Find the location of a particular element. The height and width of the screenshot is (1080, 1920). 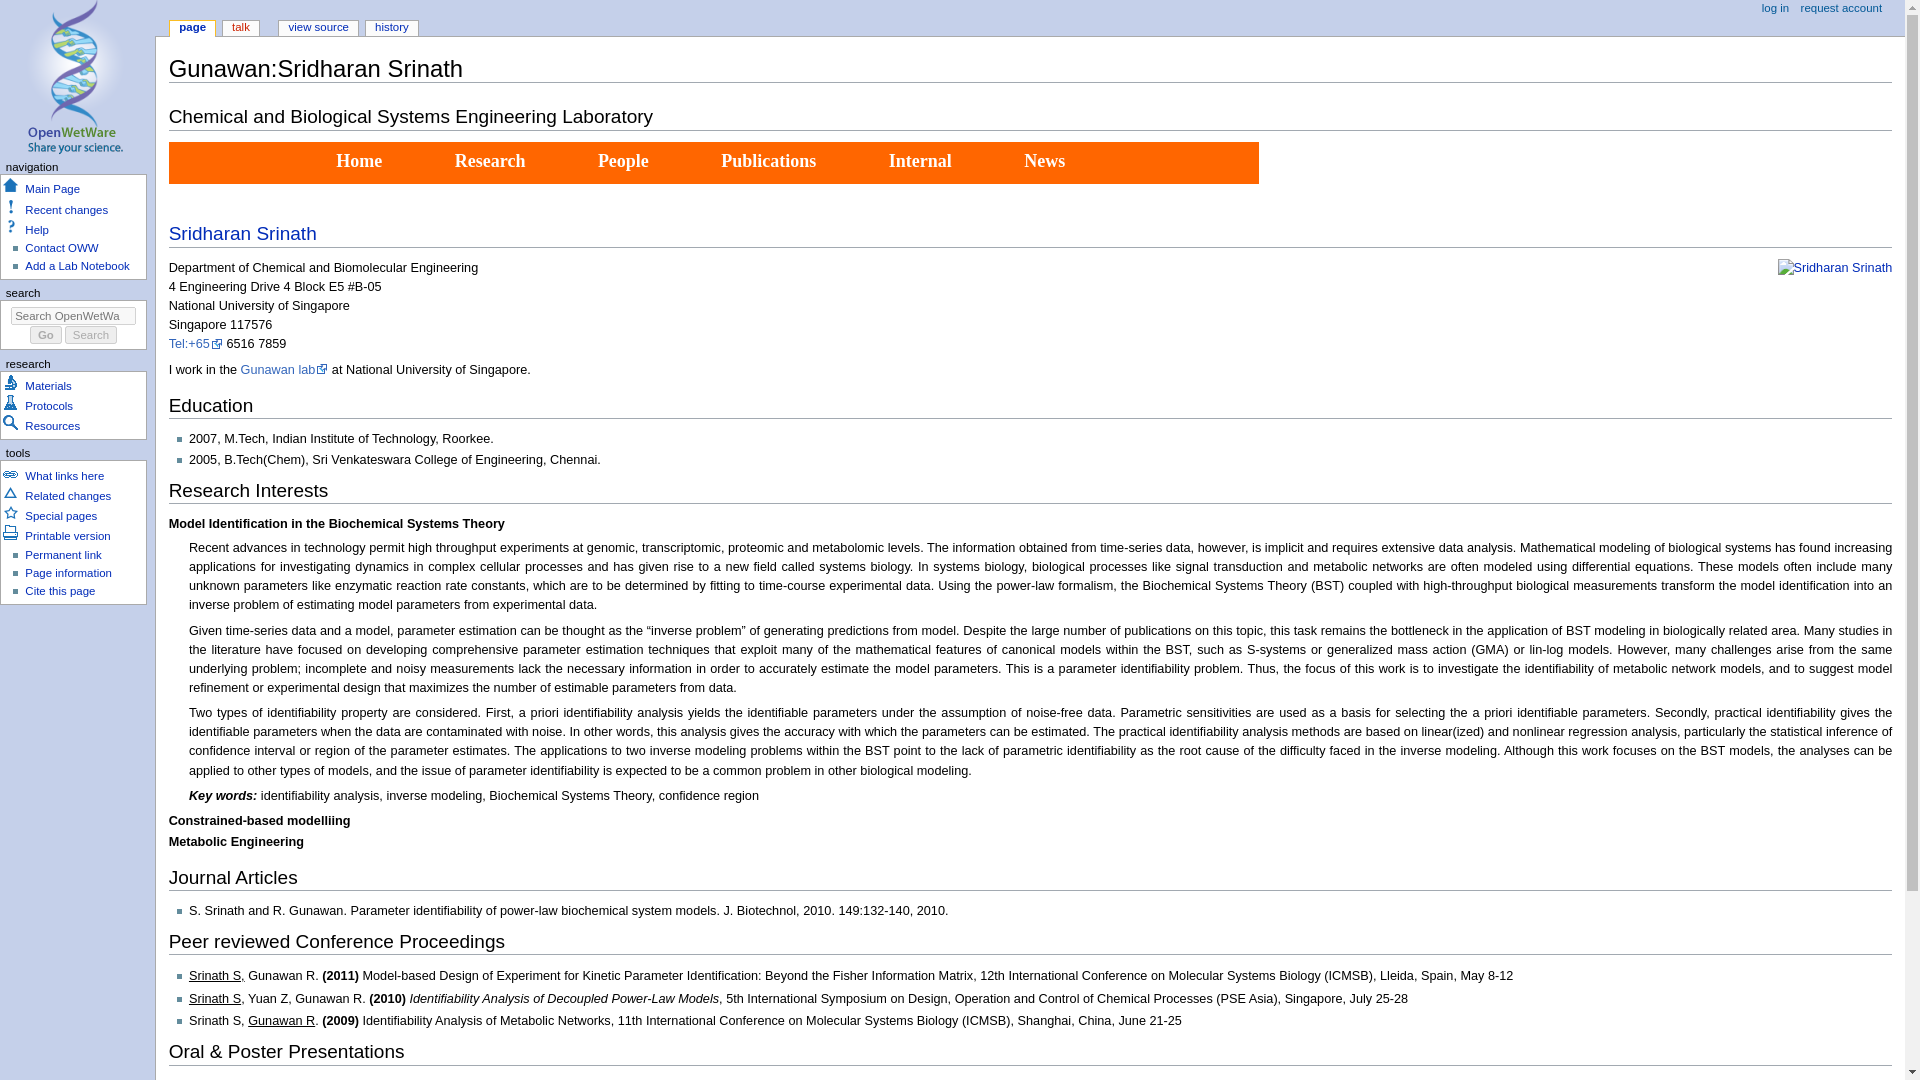

Publications is located at coordinates (768, 162).